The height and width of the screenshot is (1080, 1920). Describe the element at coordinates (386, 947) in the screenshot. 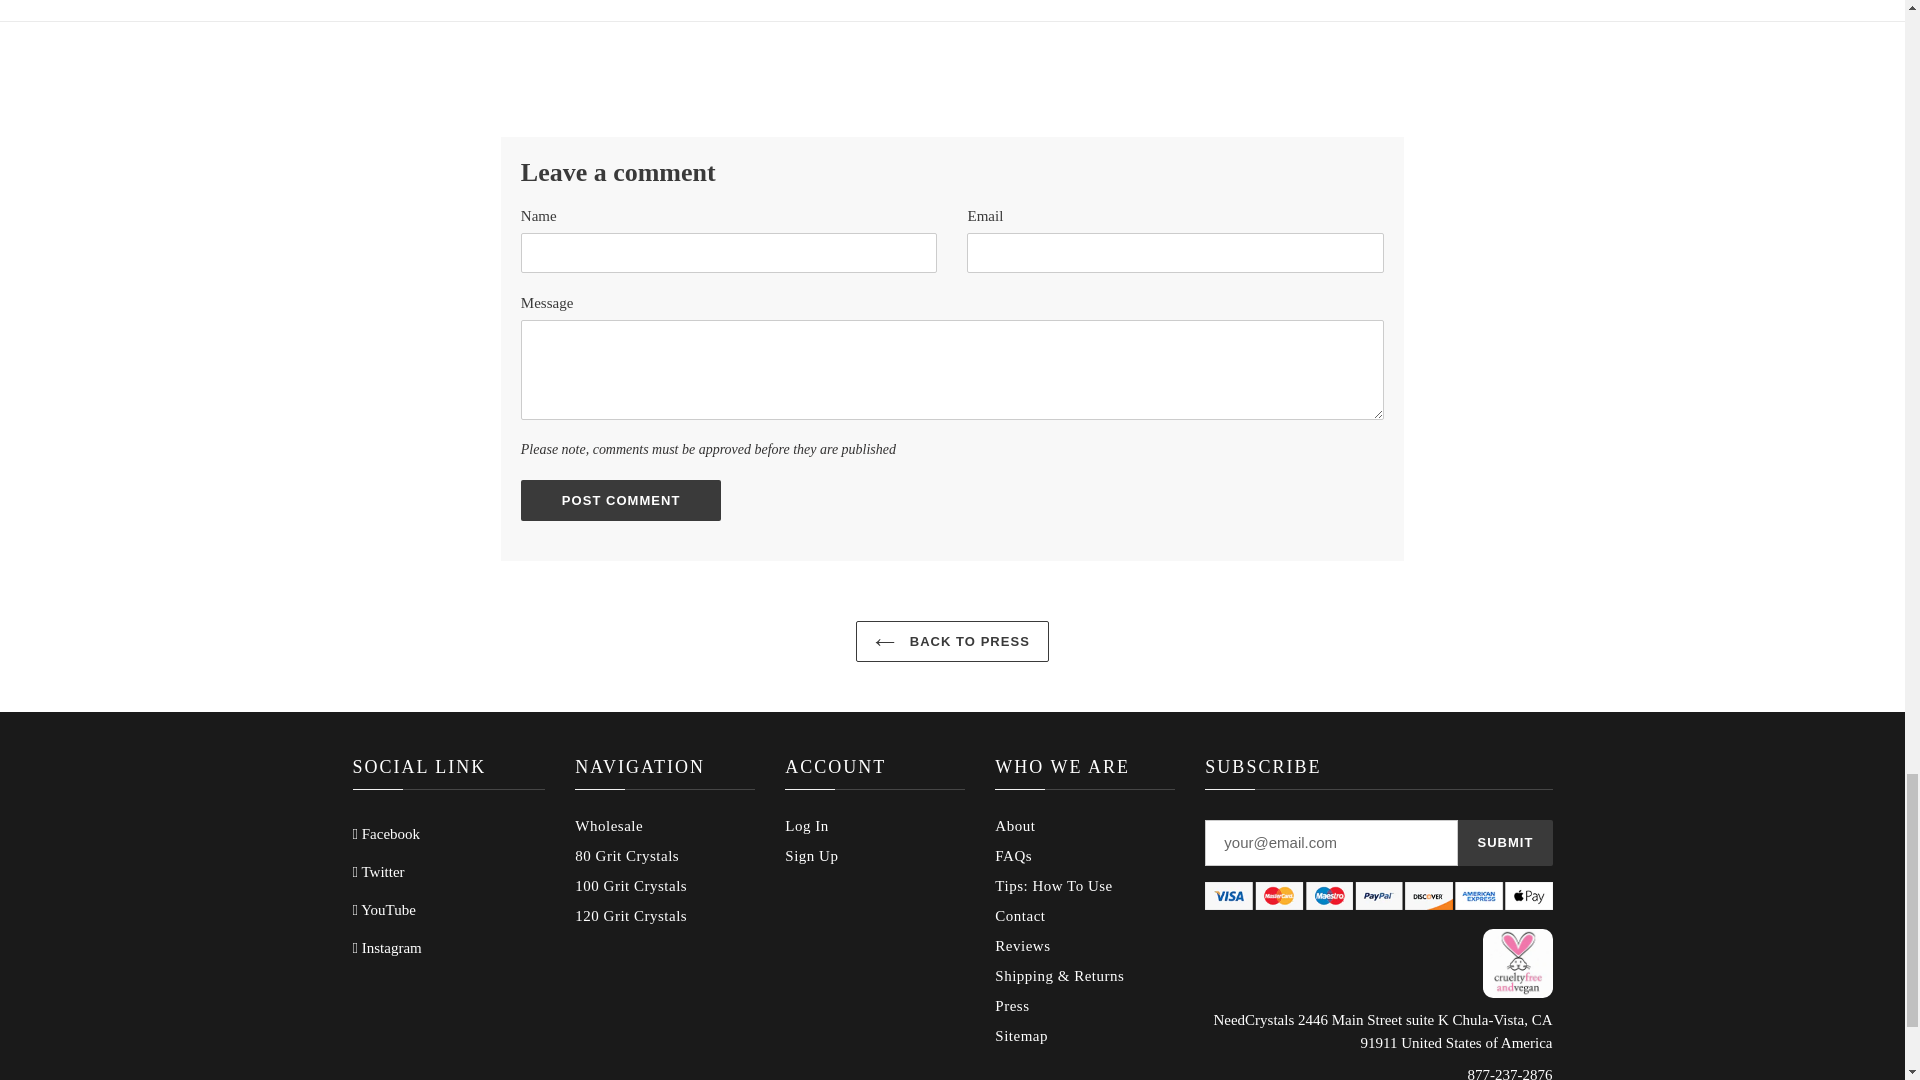

I see `Instagram` at that location.